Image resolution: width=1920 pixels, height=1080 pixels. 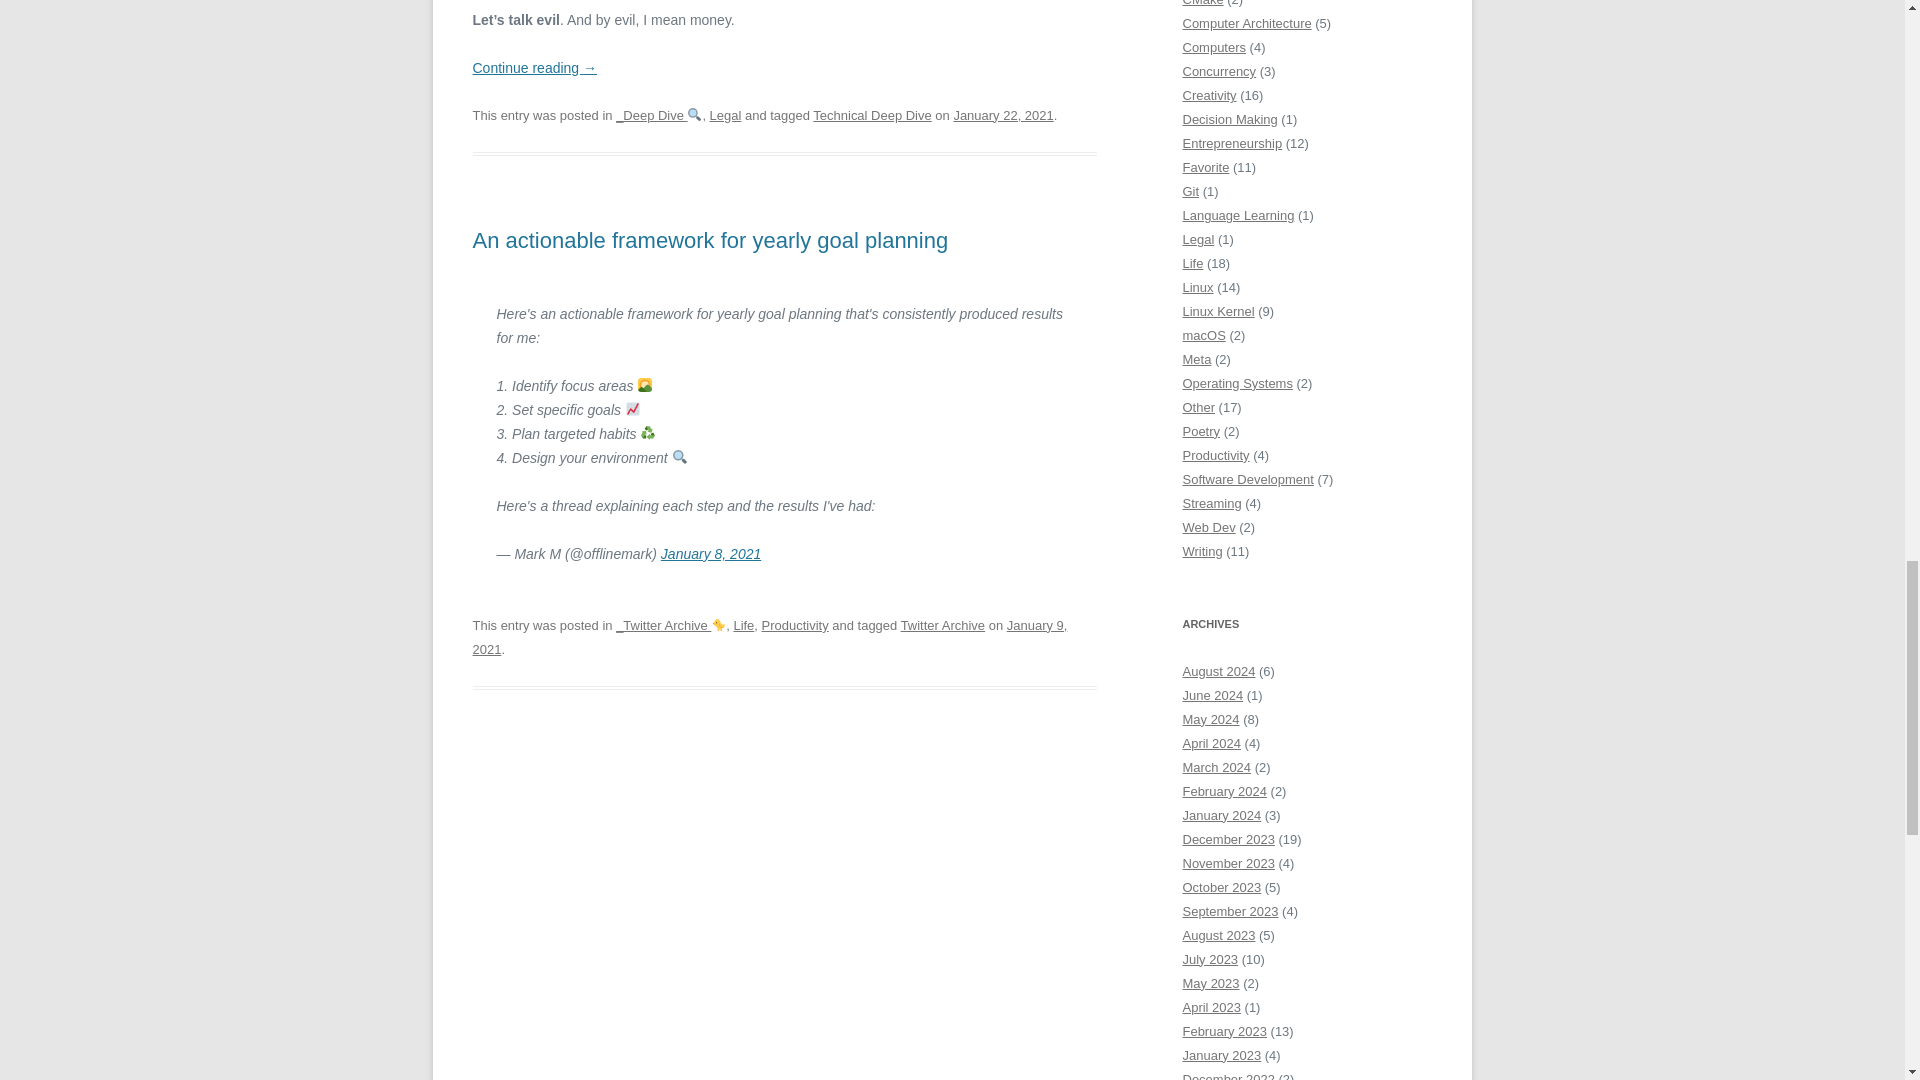 I want to click on Technical Deep Dive, so click(x=872, y=116).